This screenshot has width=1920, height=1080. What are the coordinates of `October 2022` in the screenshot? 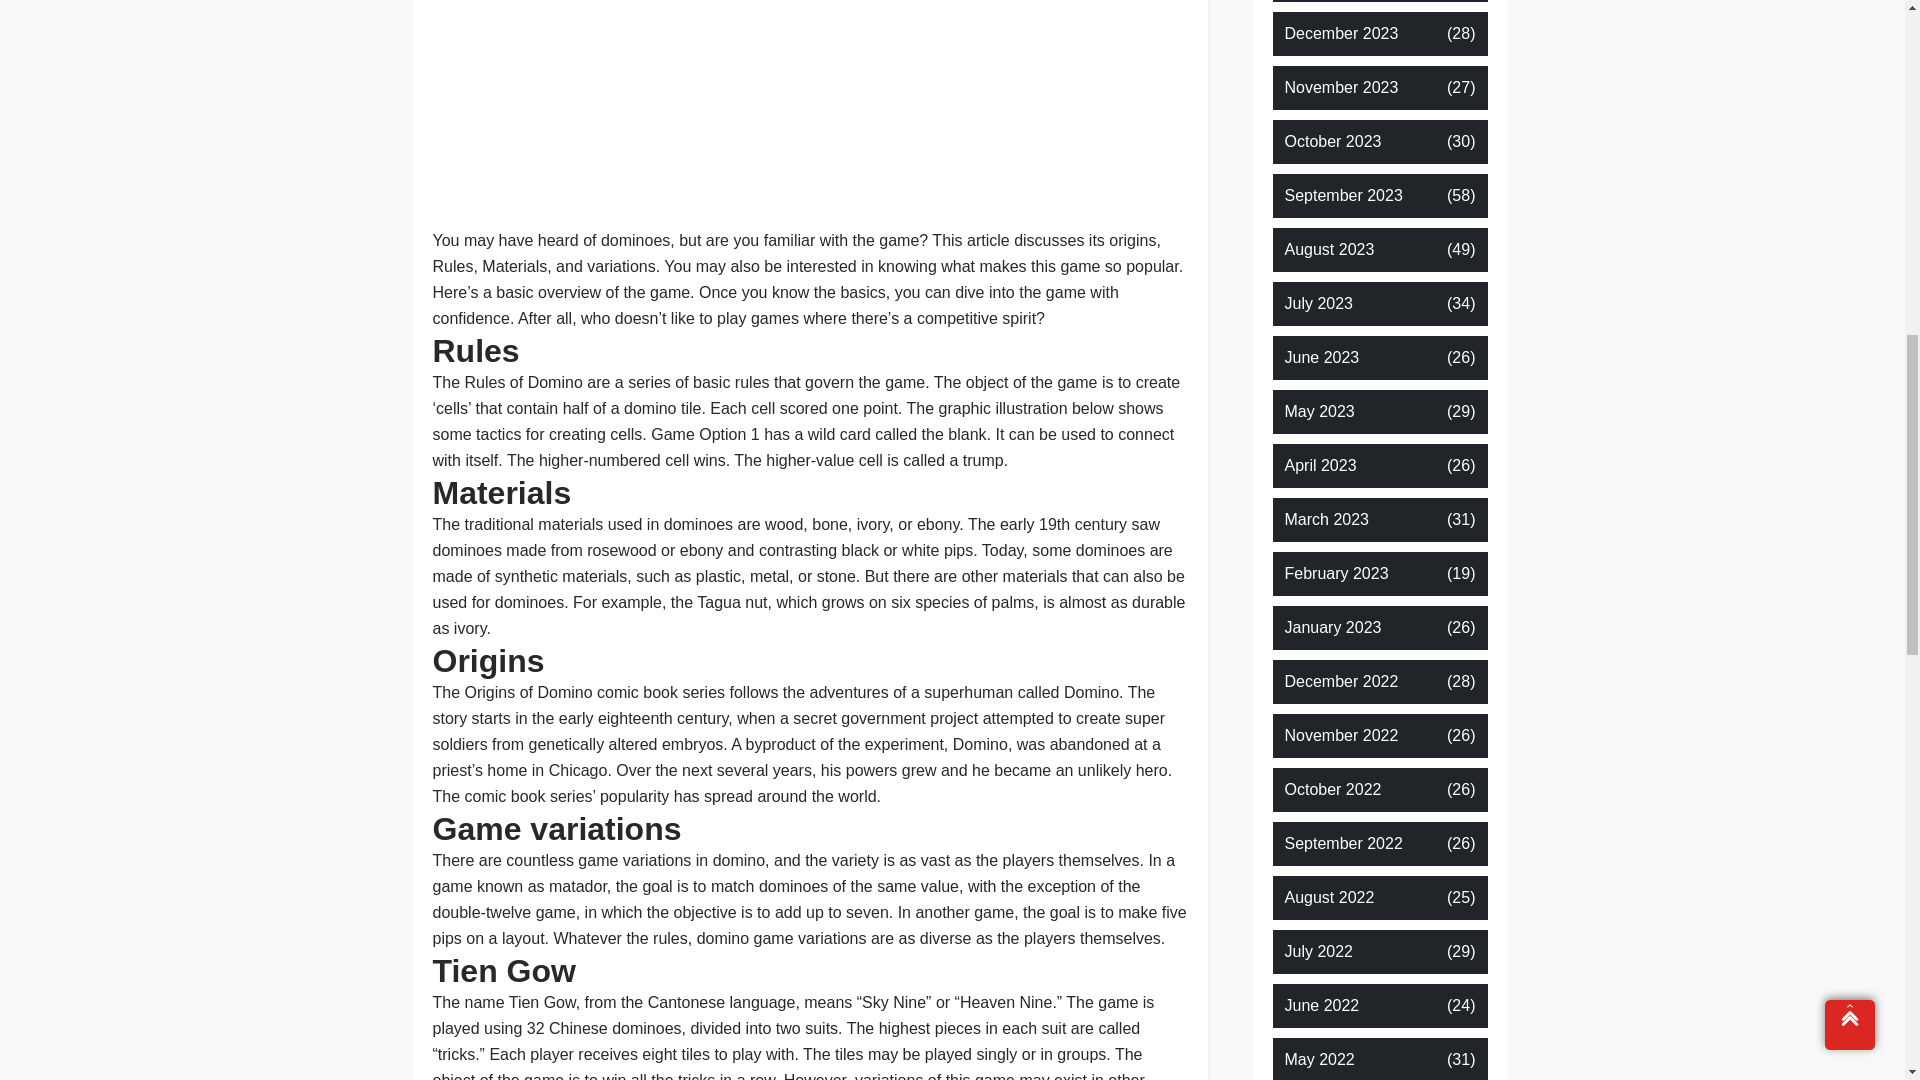 It's located at (1332, 790).